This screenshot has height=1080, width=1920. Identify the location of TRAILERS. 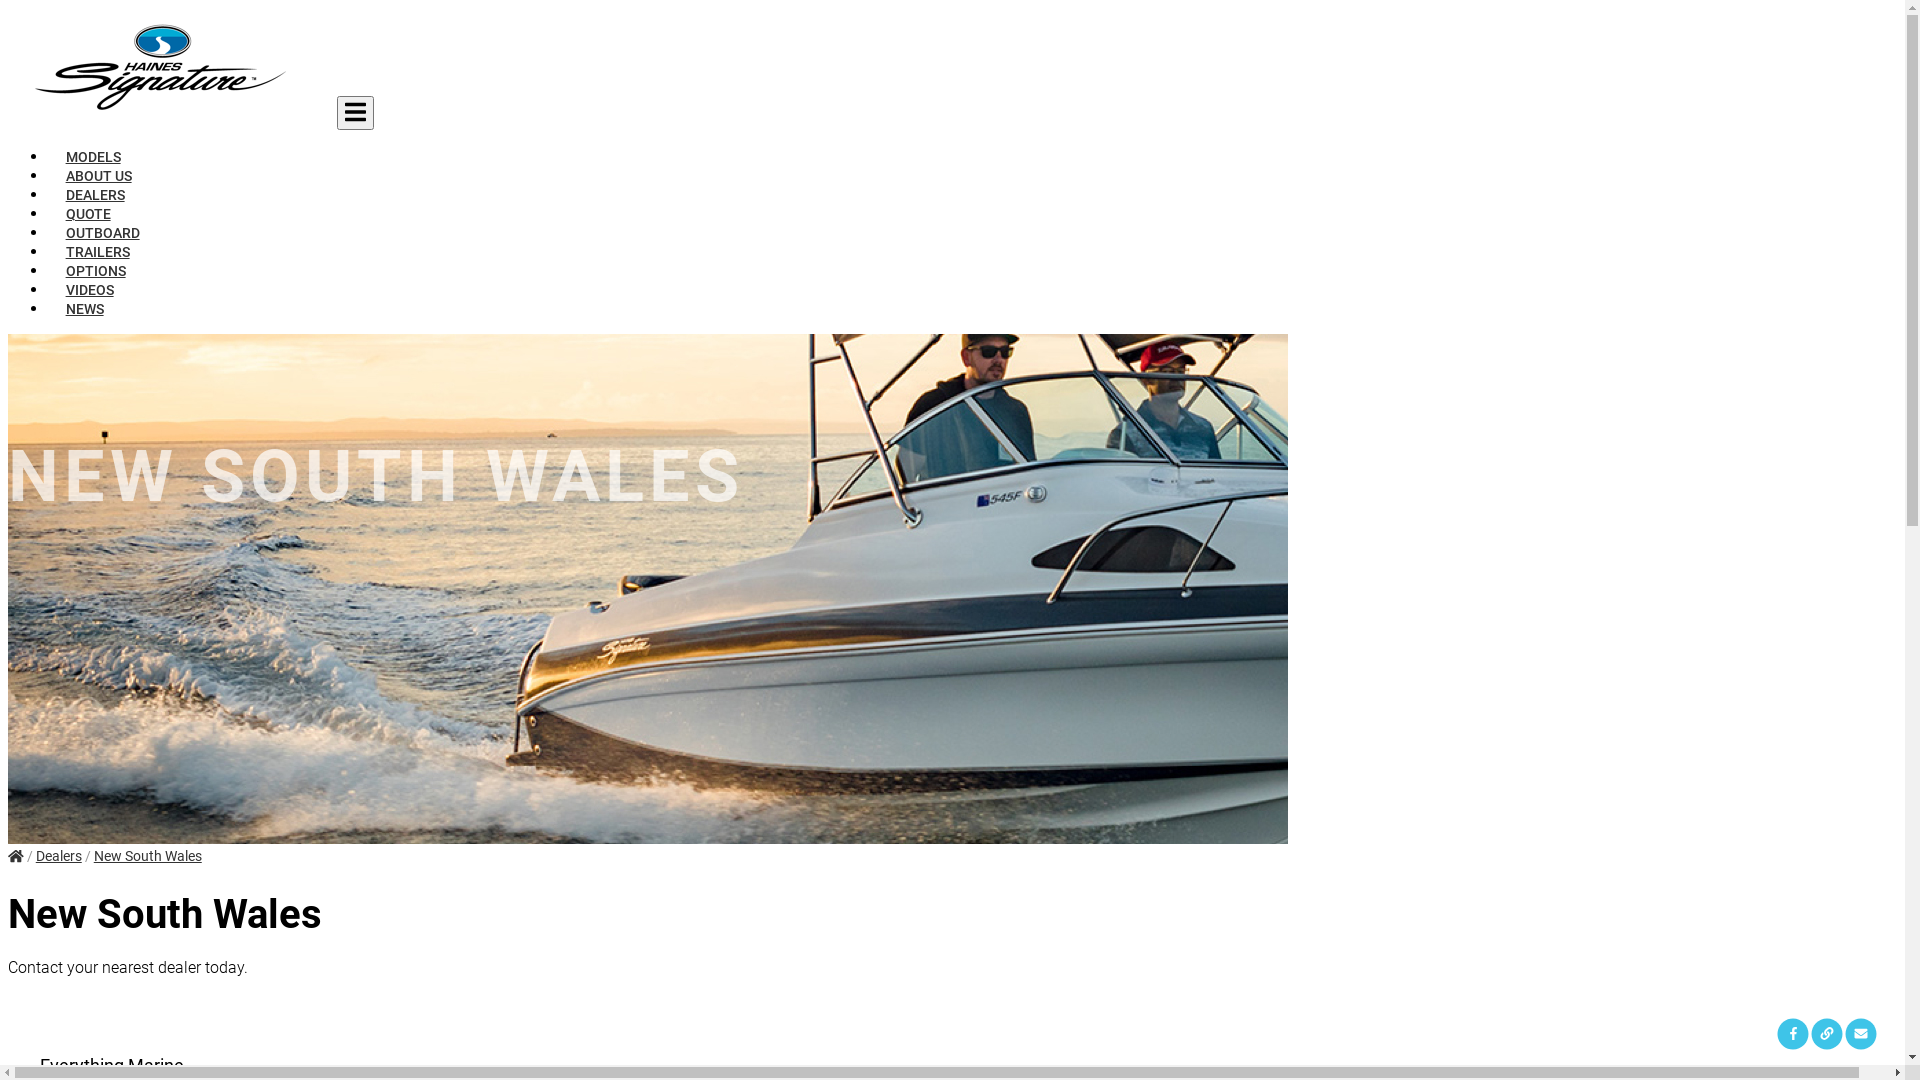
(98, 252).